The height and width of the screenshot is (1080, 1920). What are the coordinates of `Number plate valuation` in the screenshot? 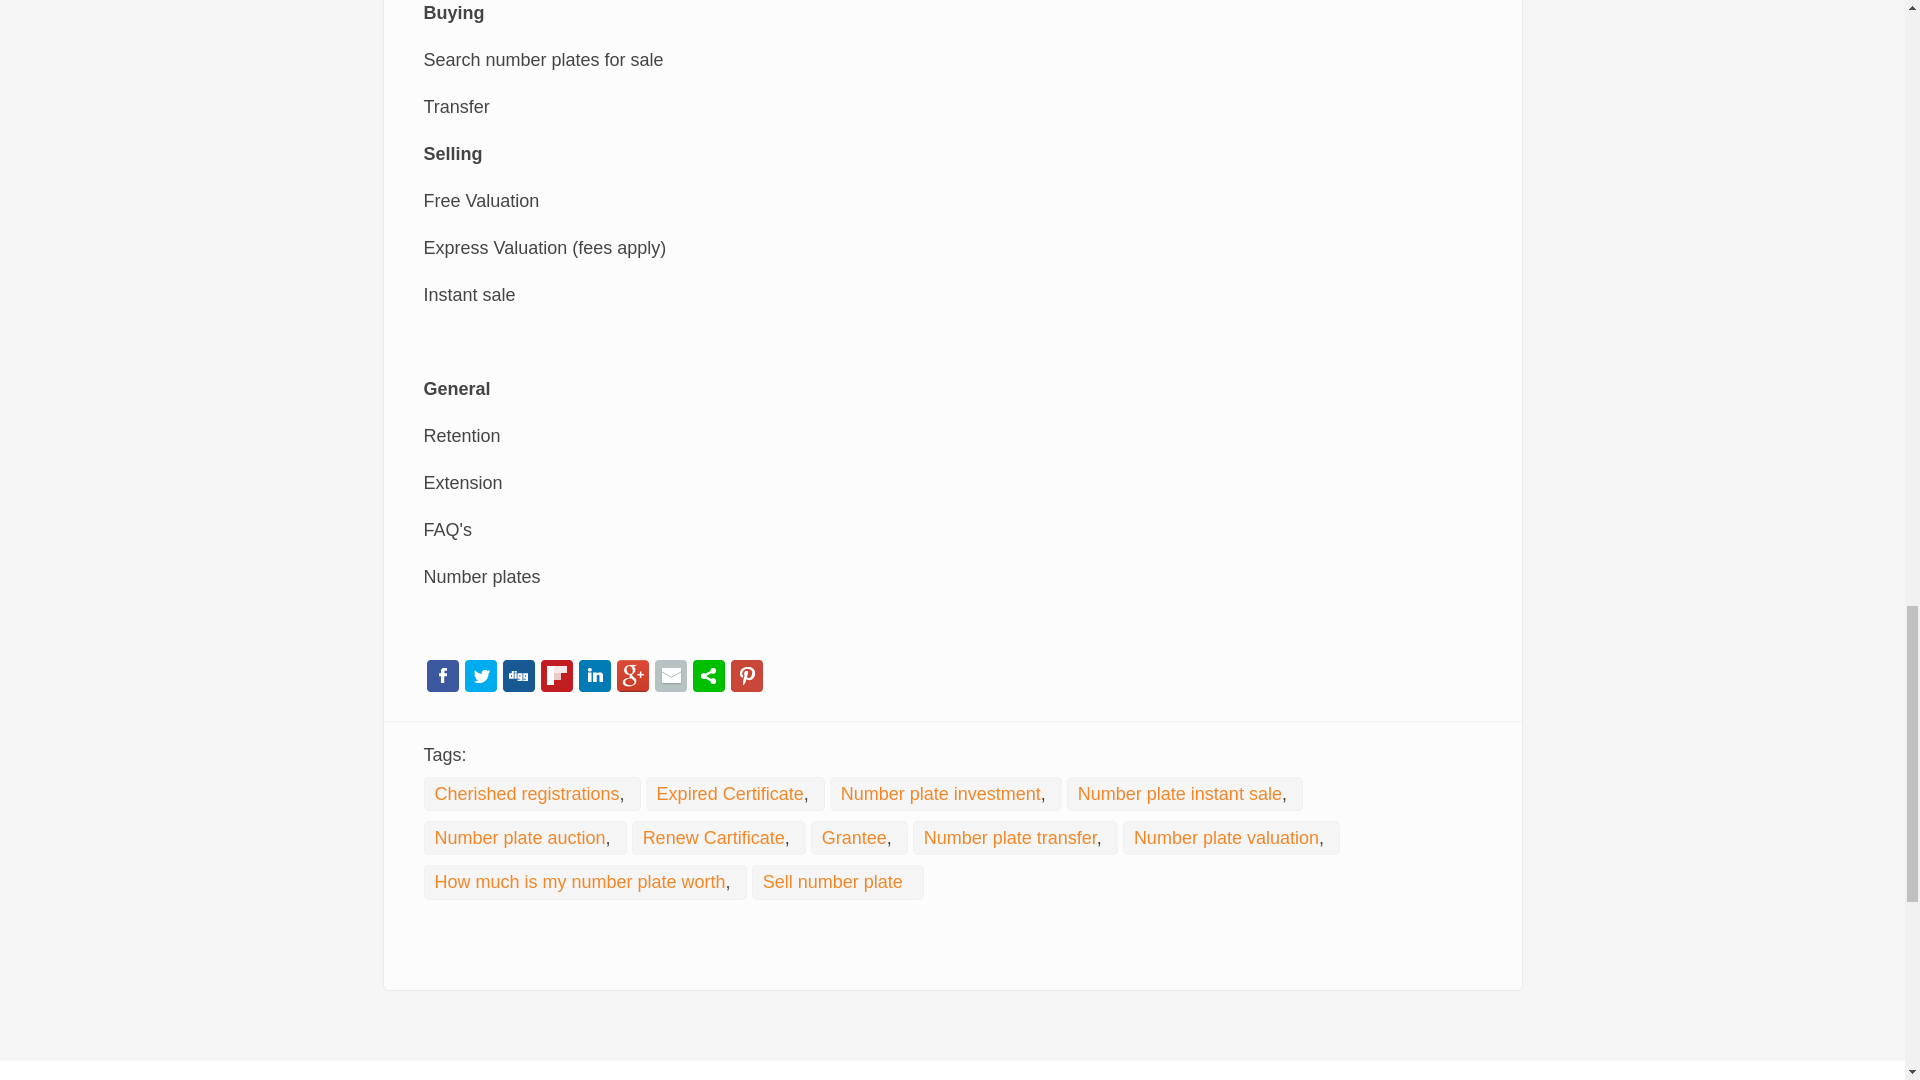 It's located at (1226, 838).